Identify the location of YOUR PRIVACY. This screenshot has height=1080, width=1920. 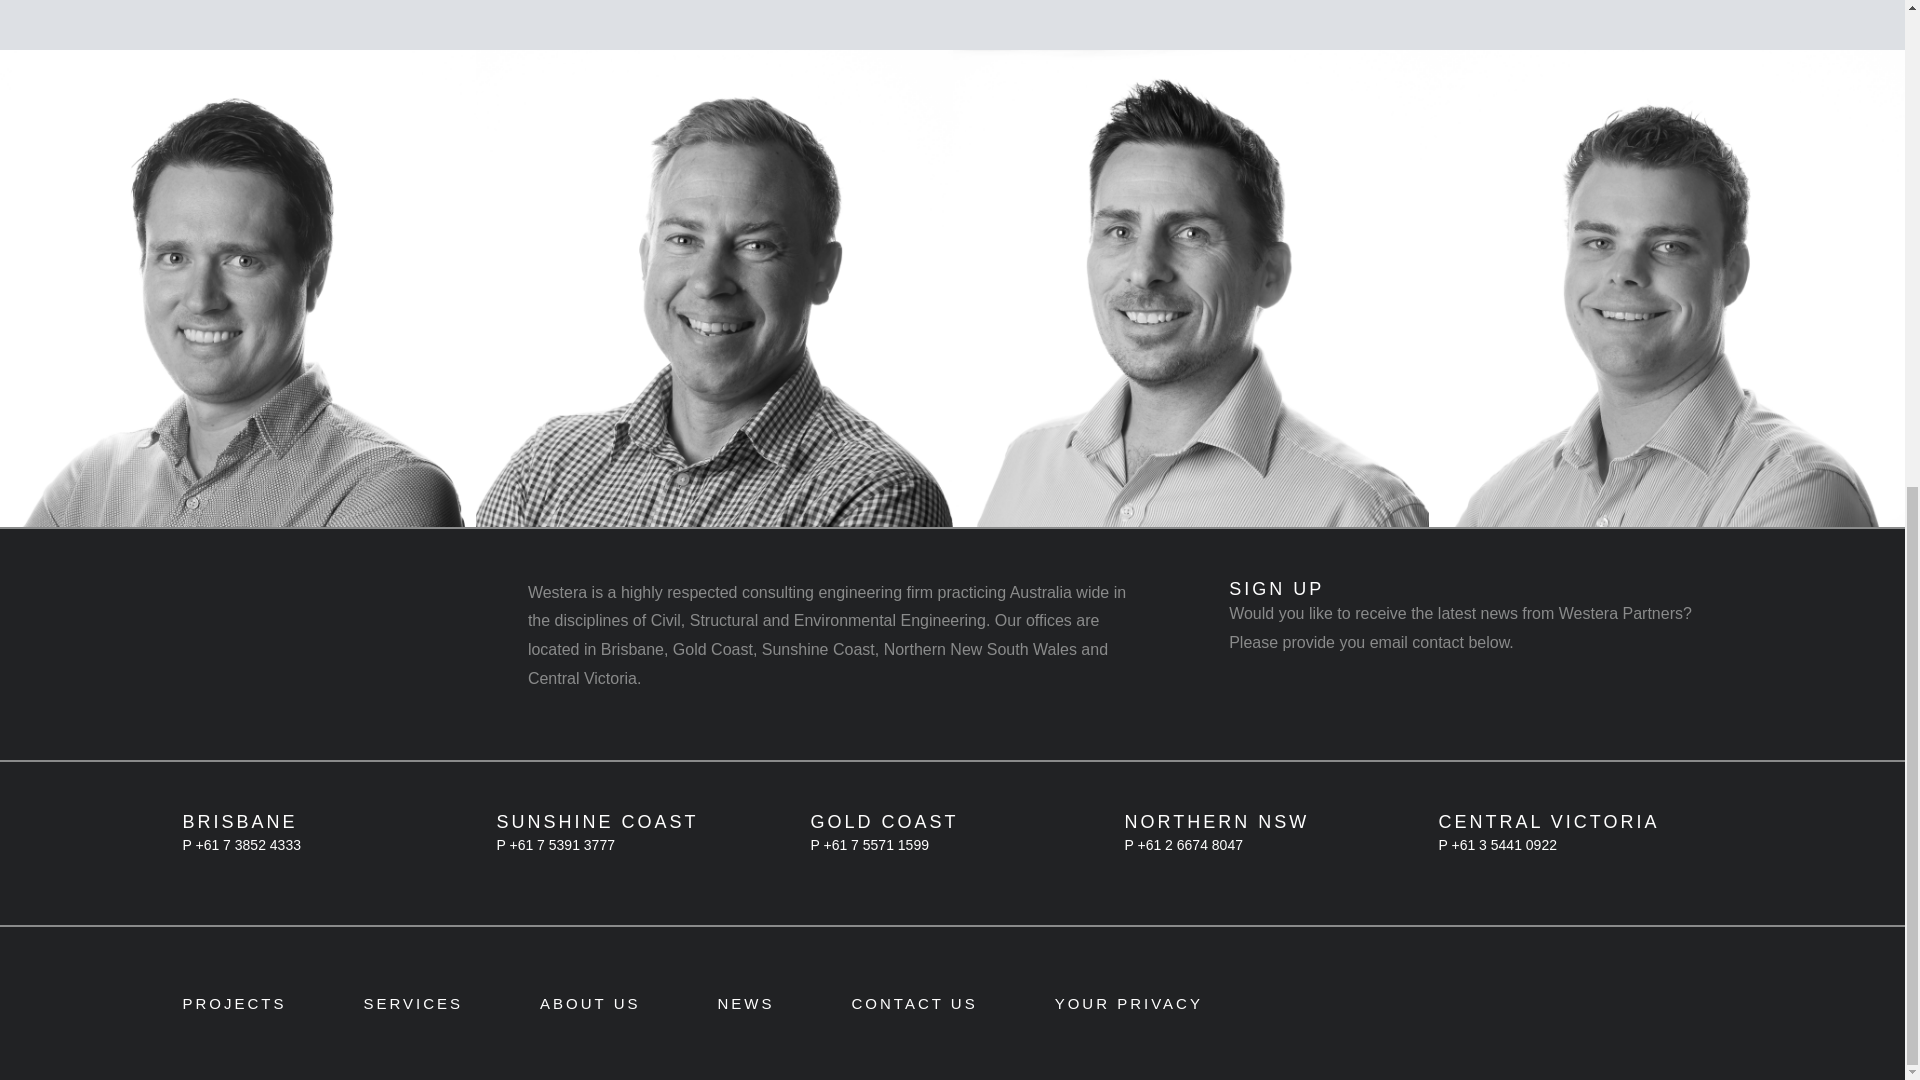
(1128, 1002).